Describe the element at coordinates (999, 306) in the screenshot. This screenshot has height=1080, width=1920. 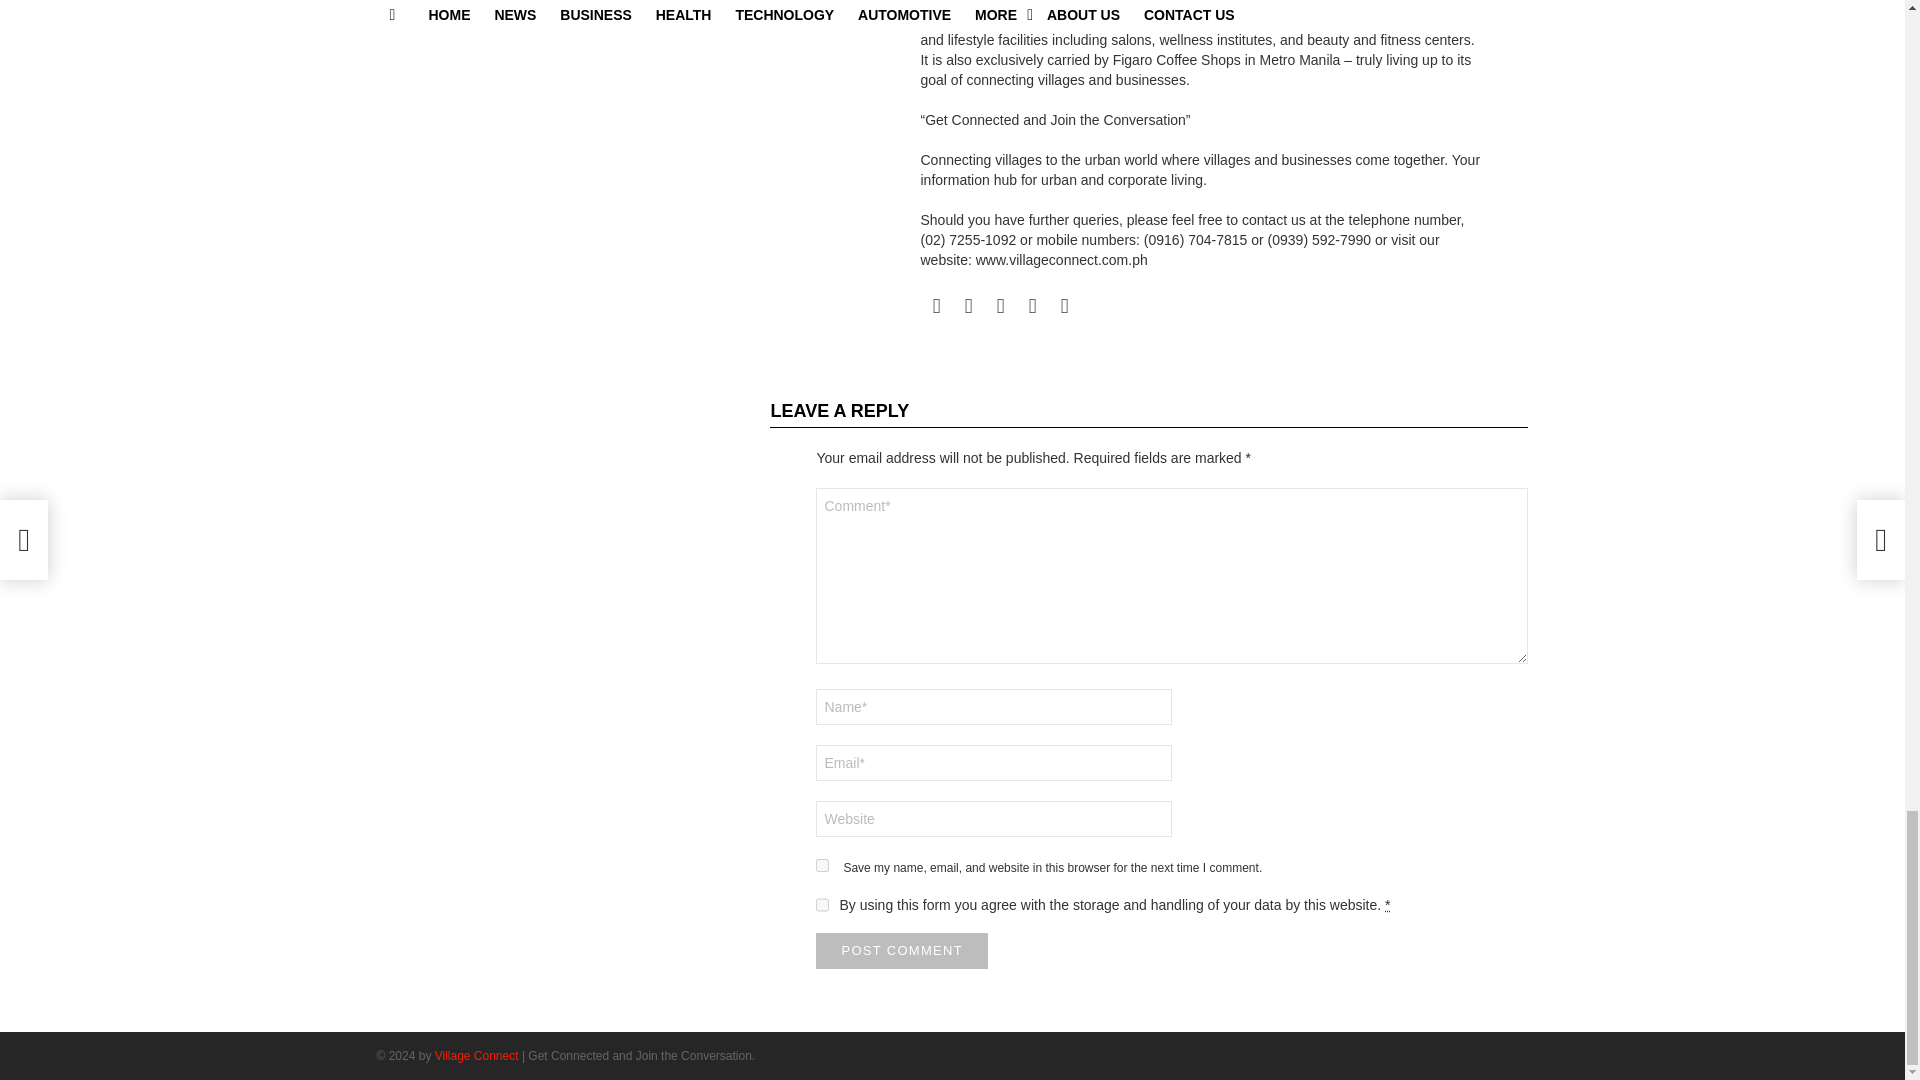
I see `linkedin` at that location.